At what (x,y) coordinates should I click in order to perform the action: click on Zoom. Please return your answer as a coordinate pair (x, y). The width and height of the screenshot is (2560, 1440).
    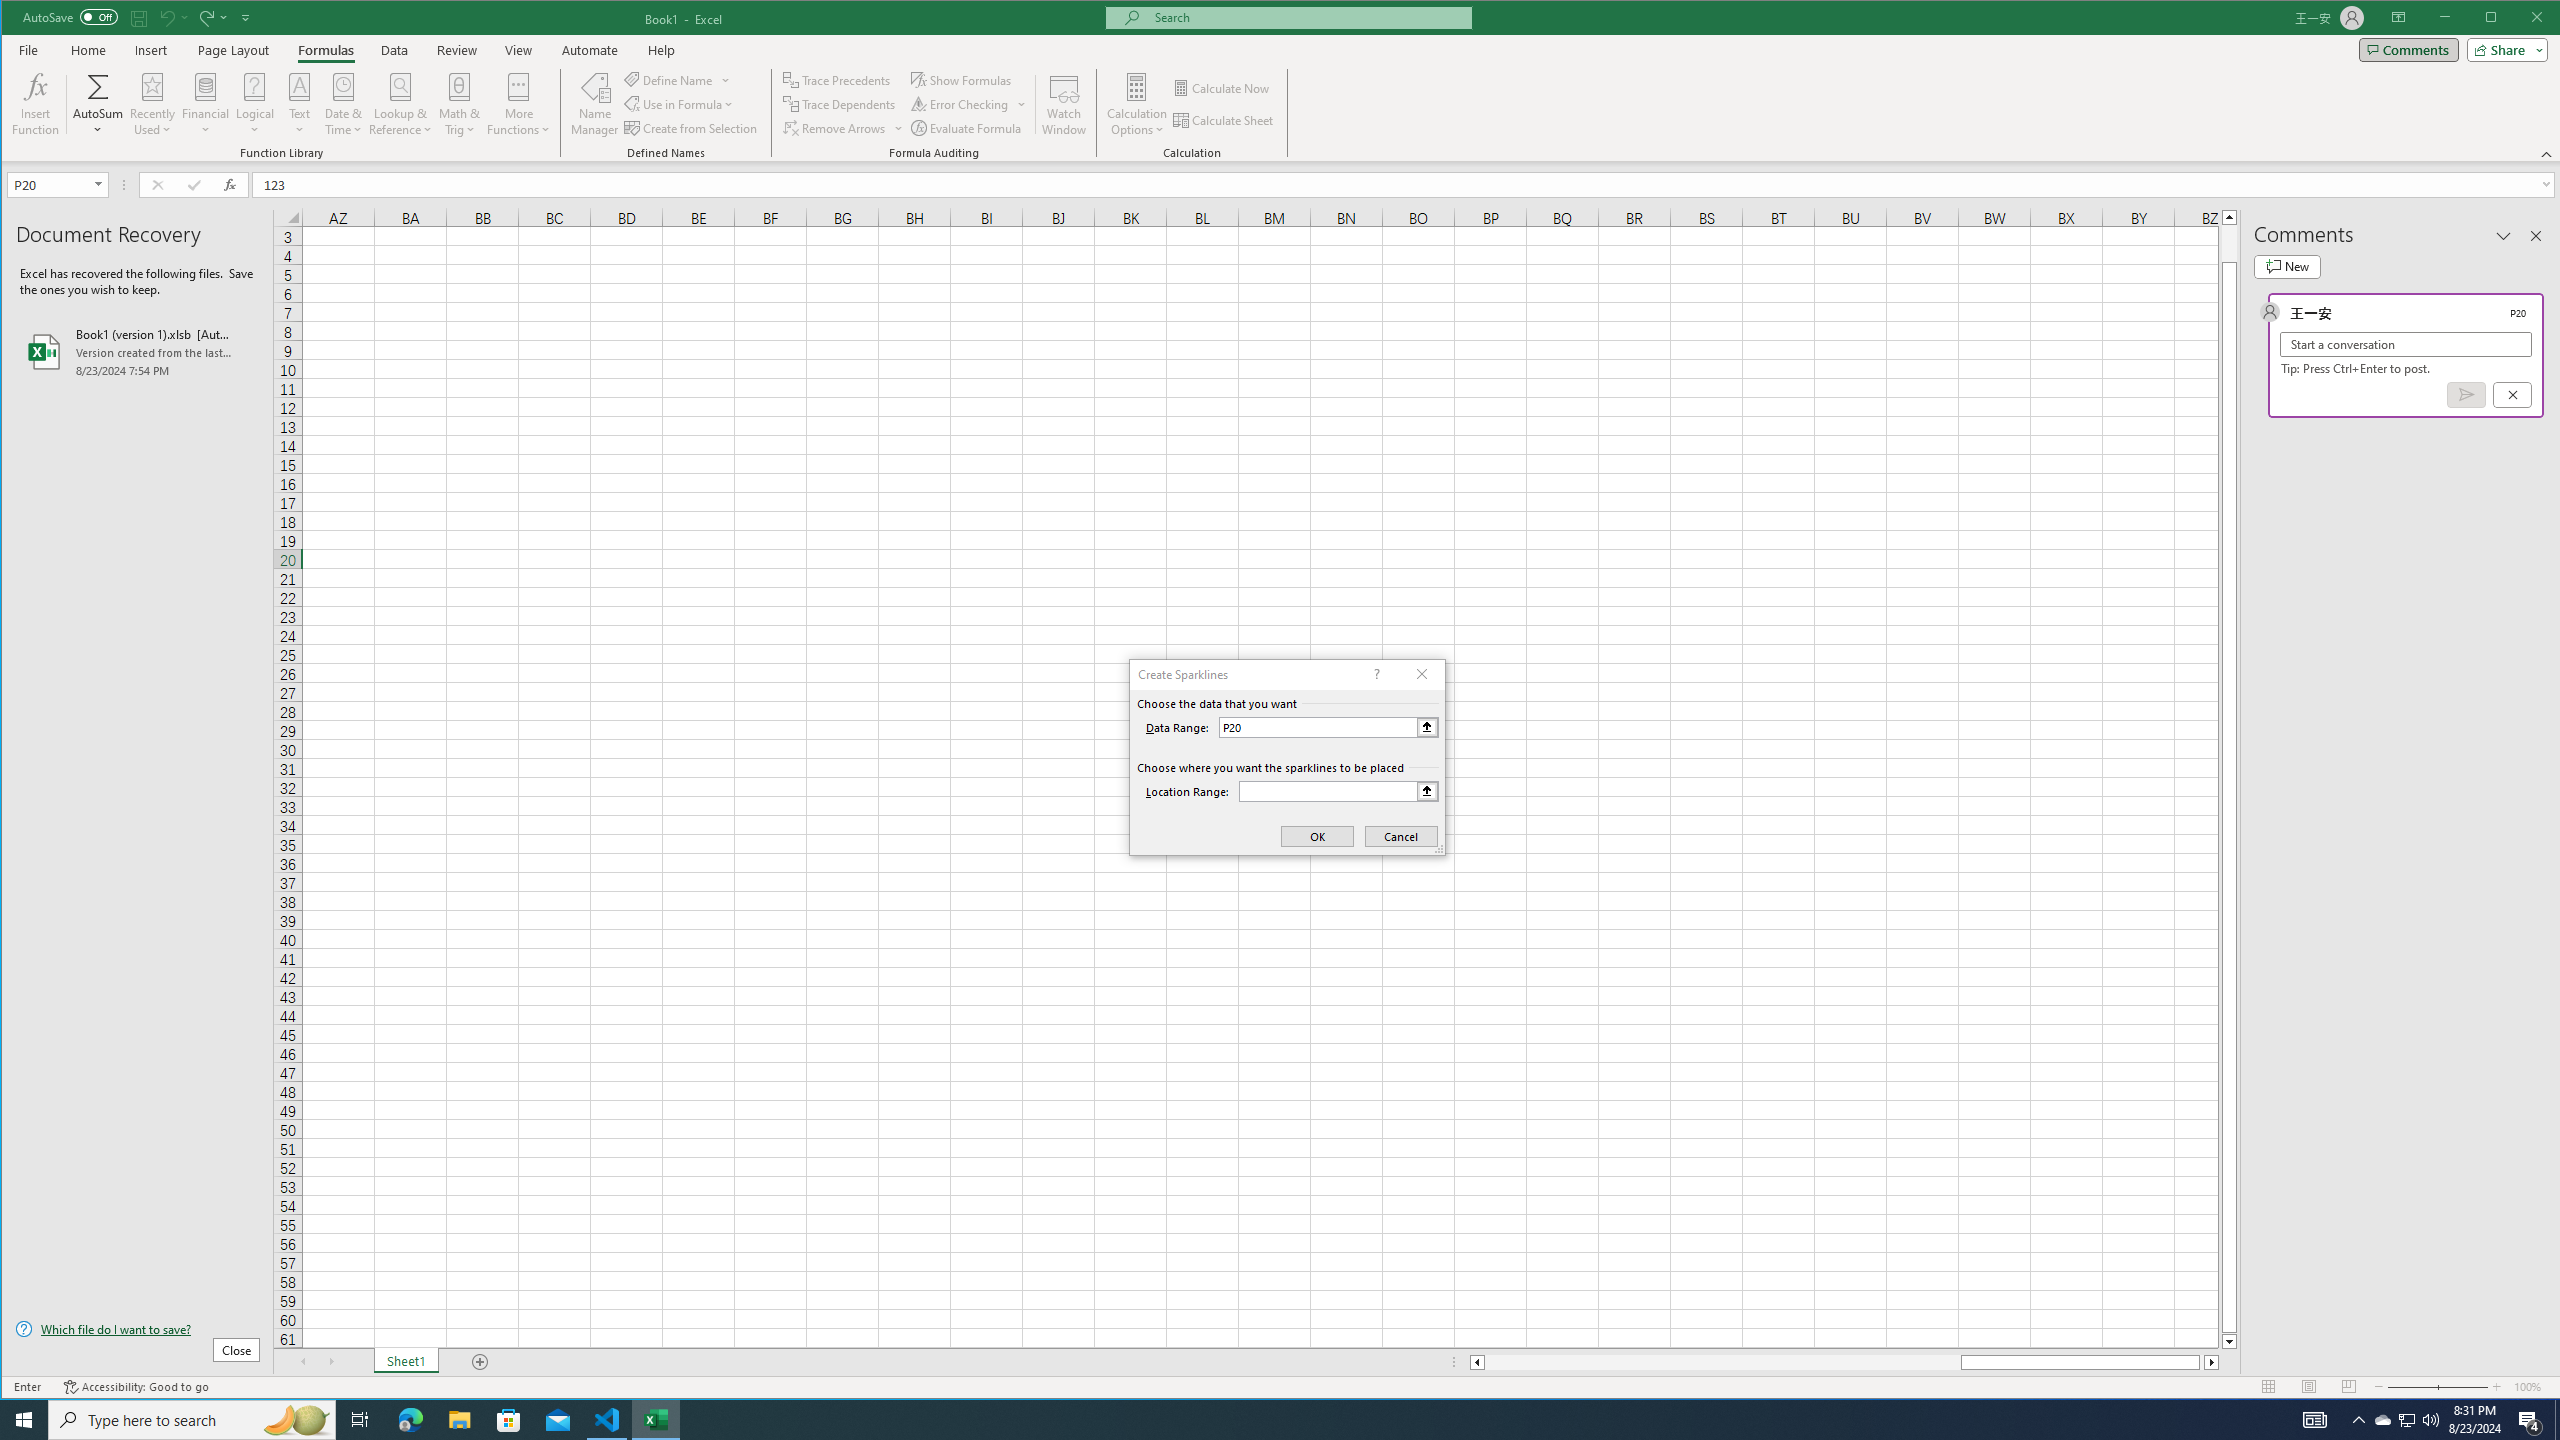
    Looking at the image, I should click on (2438, 1387).